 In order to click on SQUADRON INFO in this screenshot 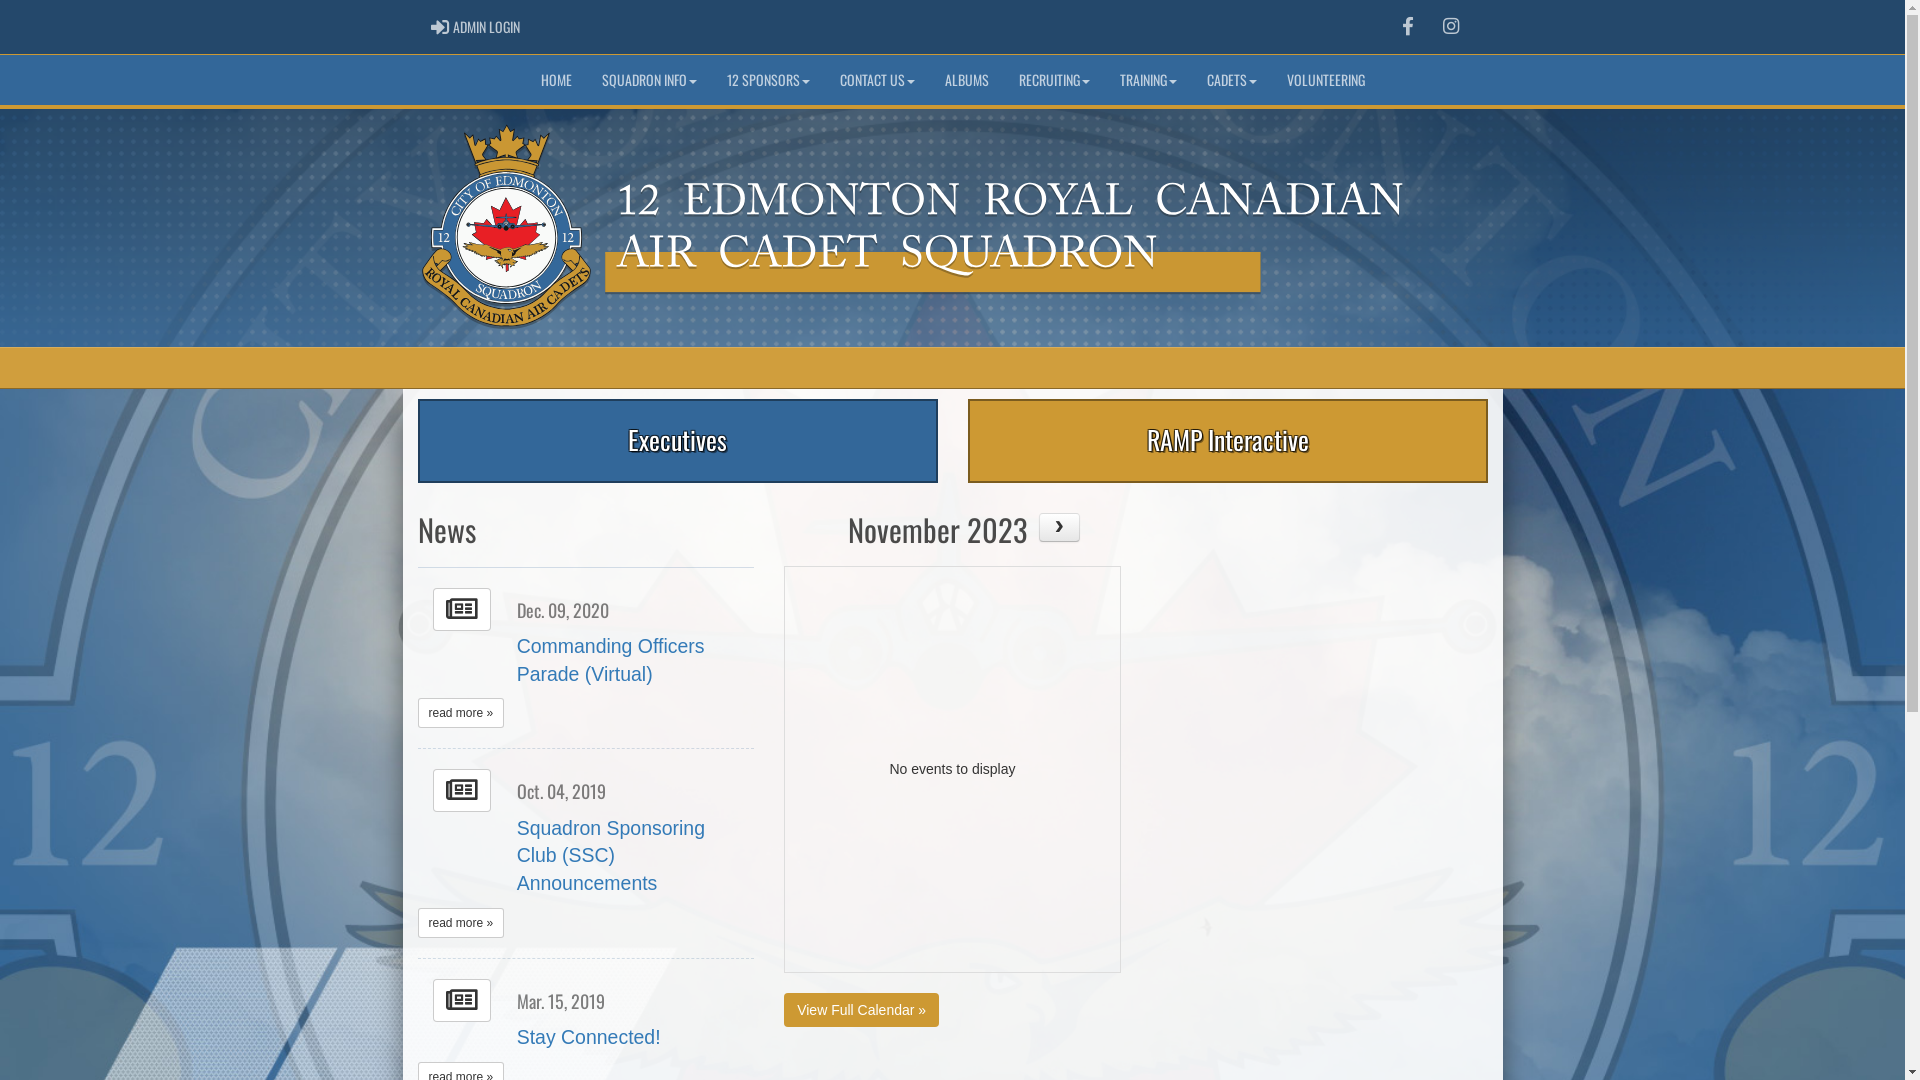, I will do `click(648, 80)`.